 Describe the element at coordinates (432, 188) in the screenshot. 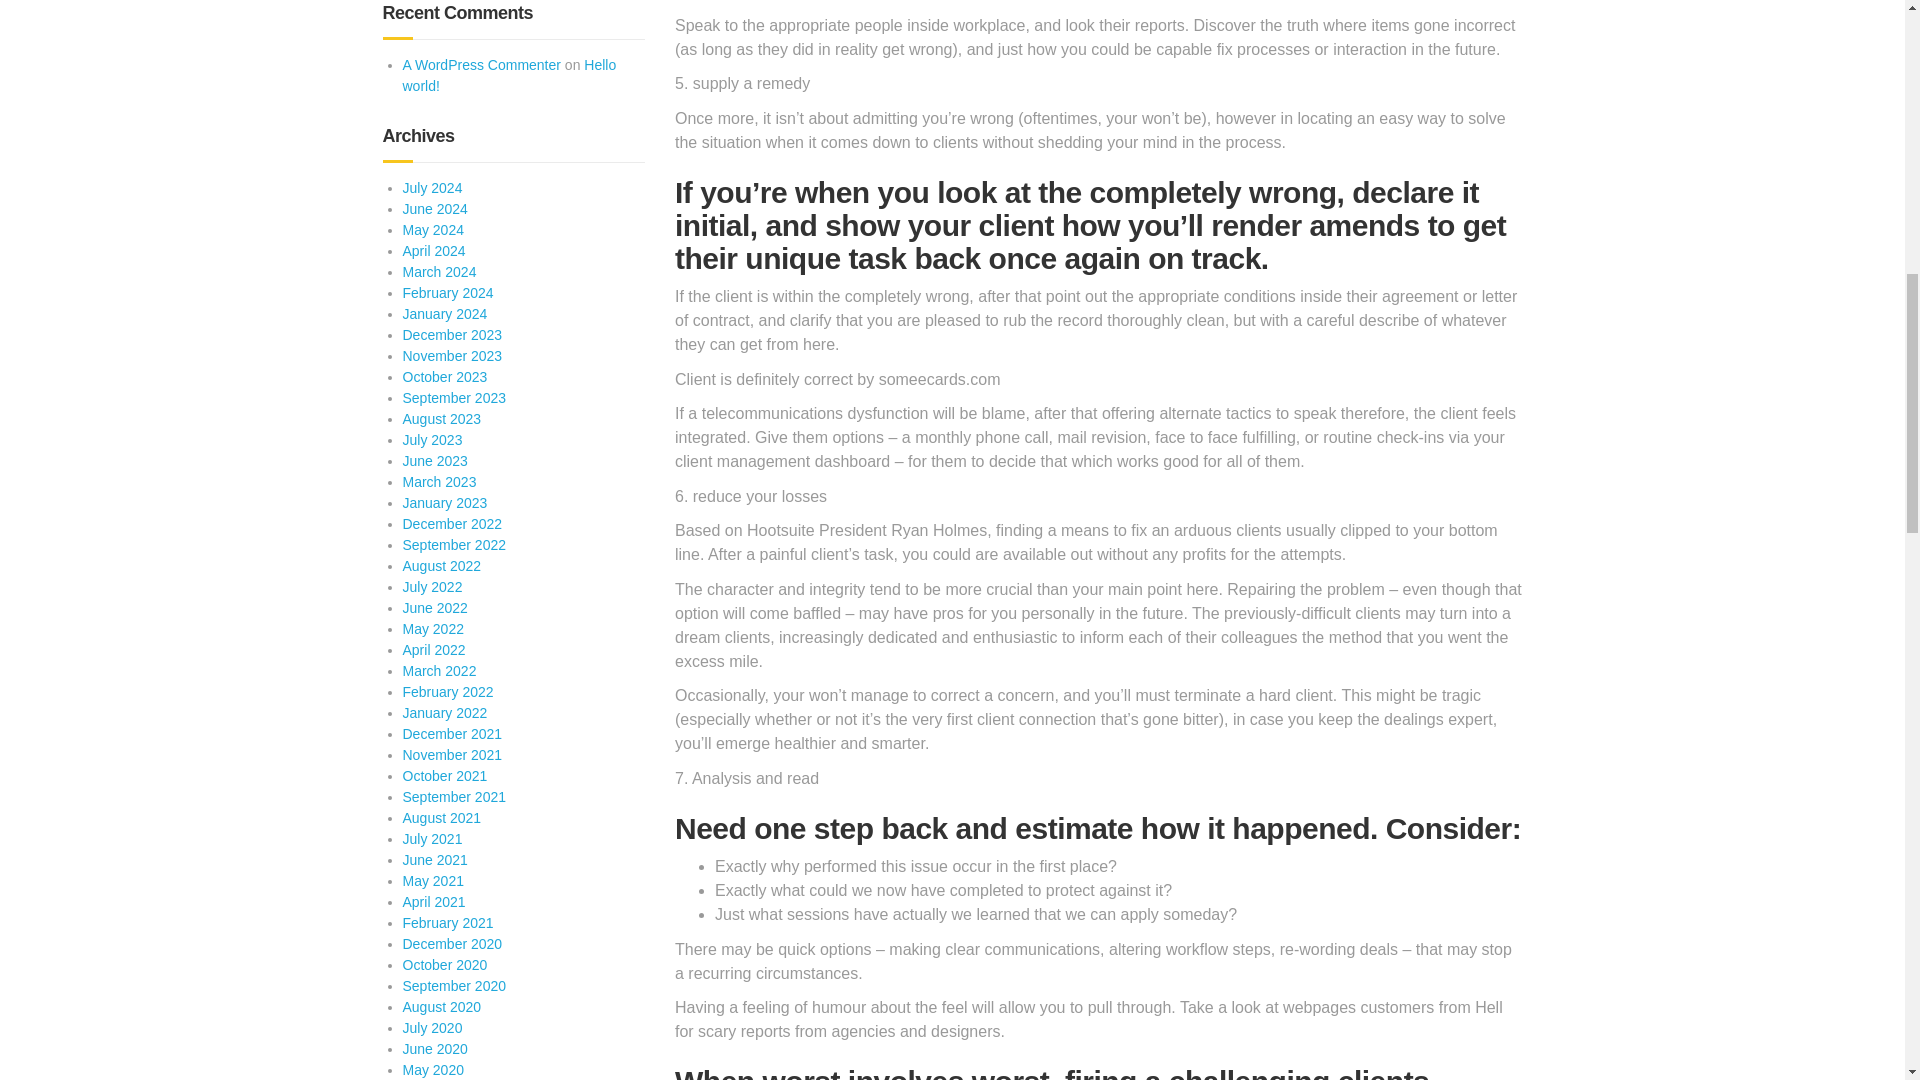

I see `July 2024` at that location.